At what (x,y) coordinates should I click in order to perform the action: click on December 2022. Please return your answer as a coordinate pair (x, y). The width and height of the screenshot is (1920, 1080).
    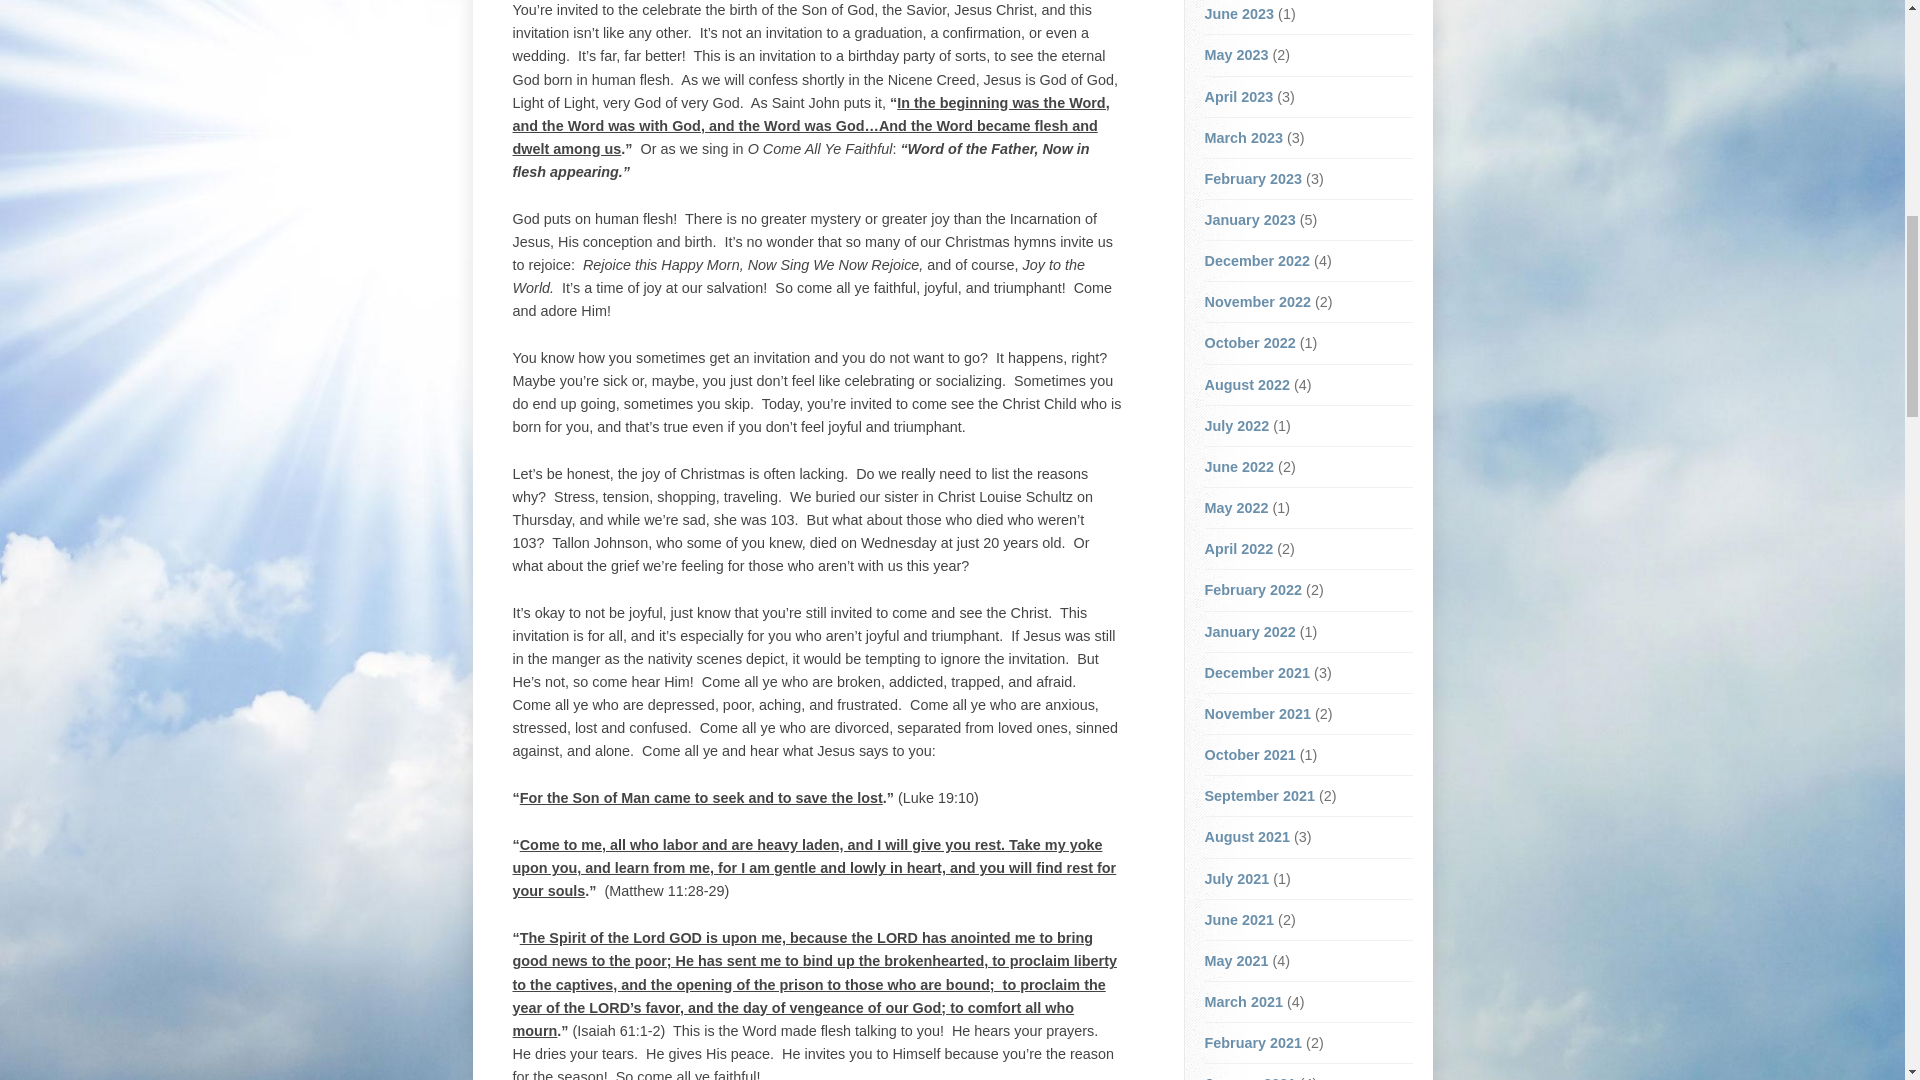
    Looking at the image, I should click on (1256, 260).